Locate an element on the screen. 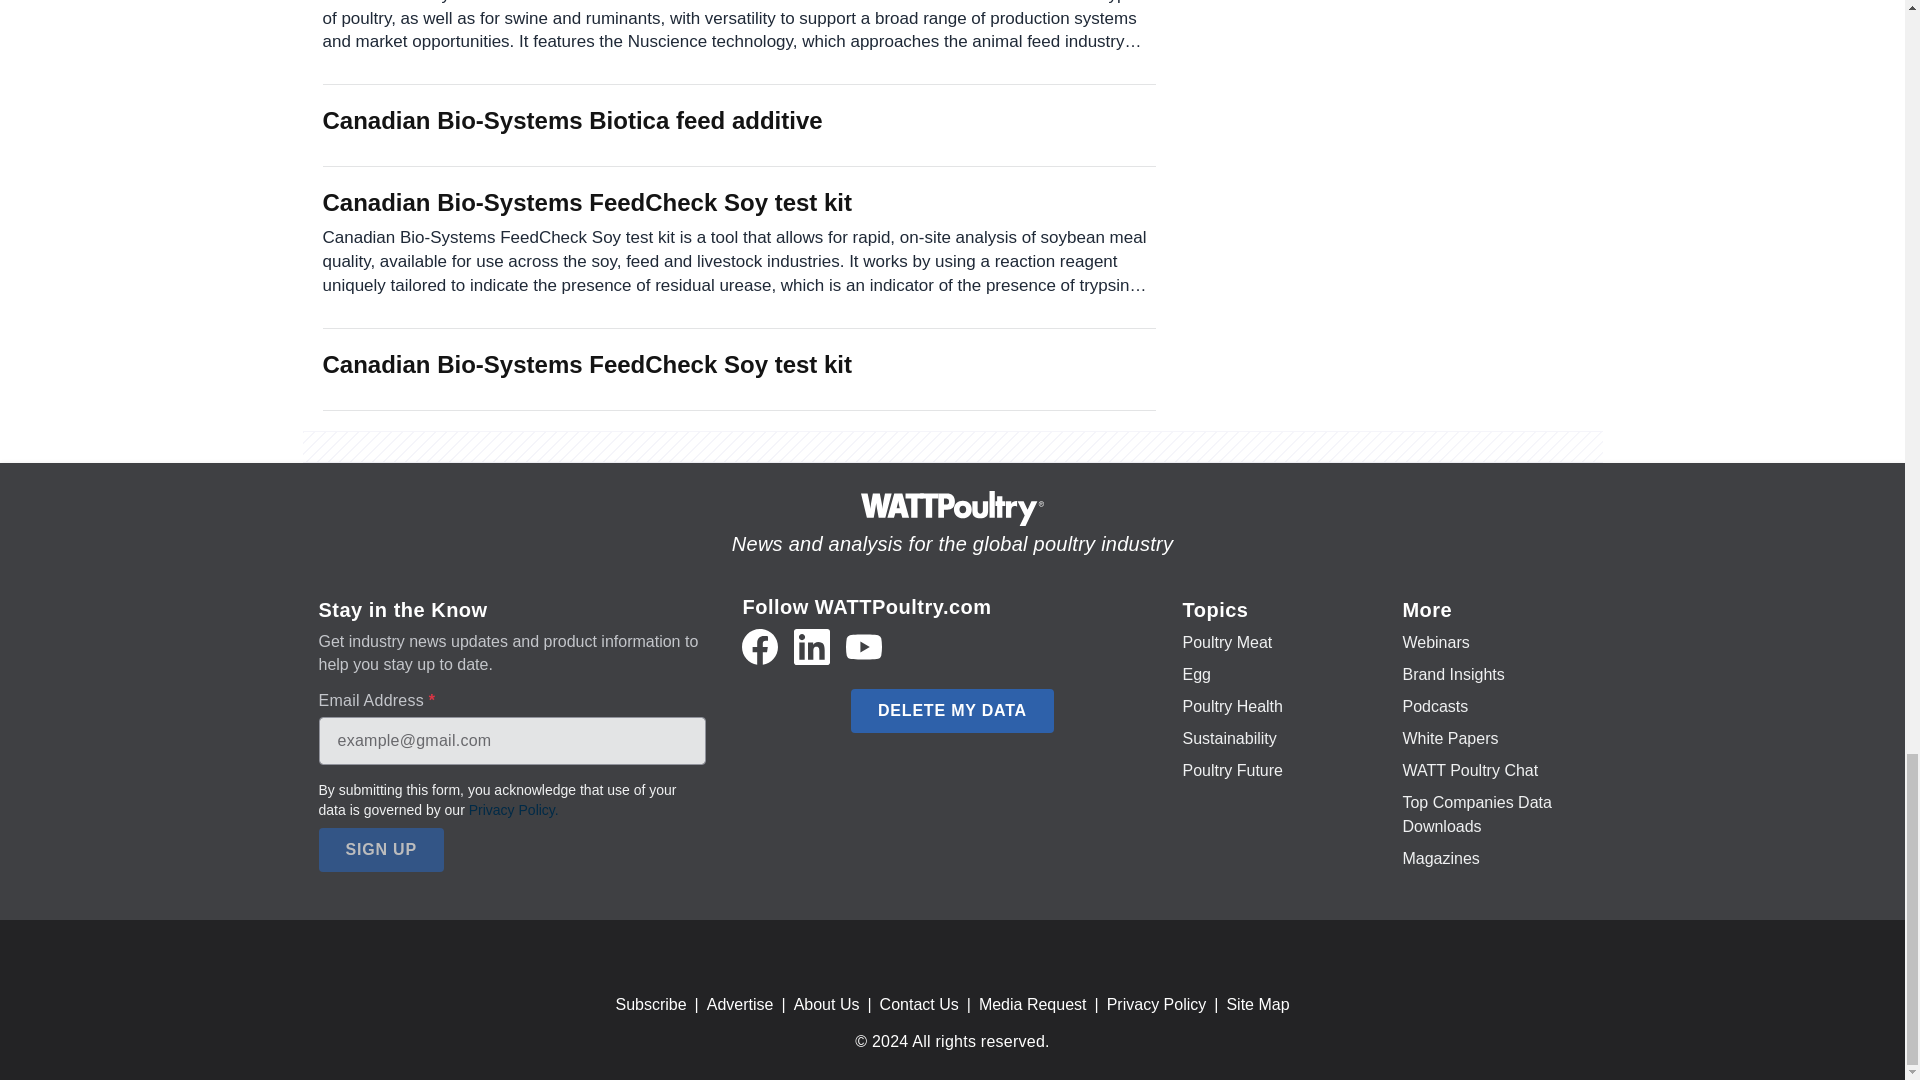 Image resolution: width=1920 pixels, height=1080 pixels. Facebook icon is located at coordinates (759, 646).